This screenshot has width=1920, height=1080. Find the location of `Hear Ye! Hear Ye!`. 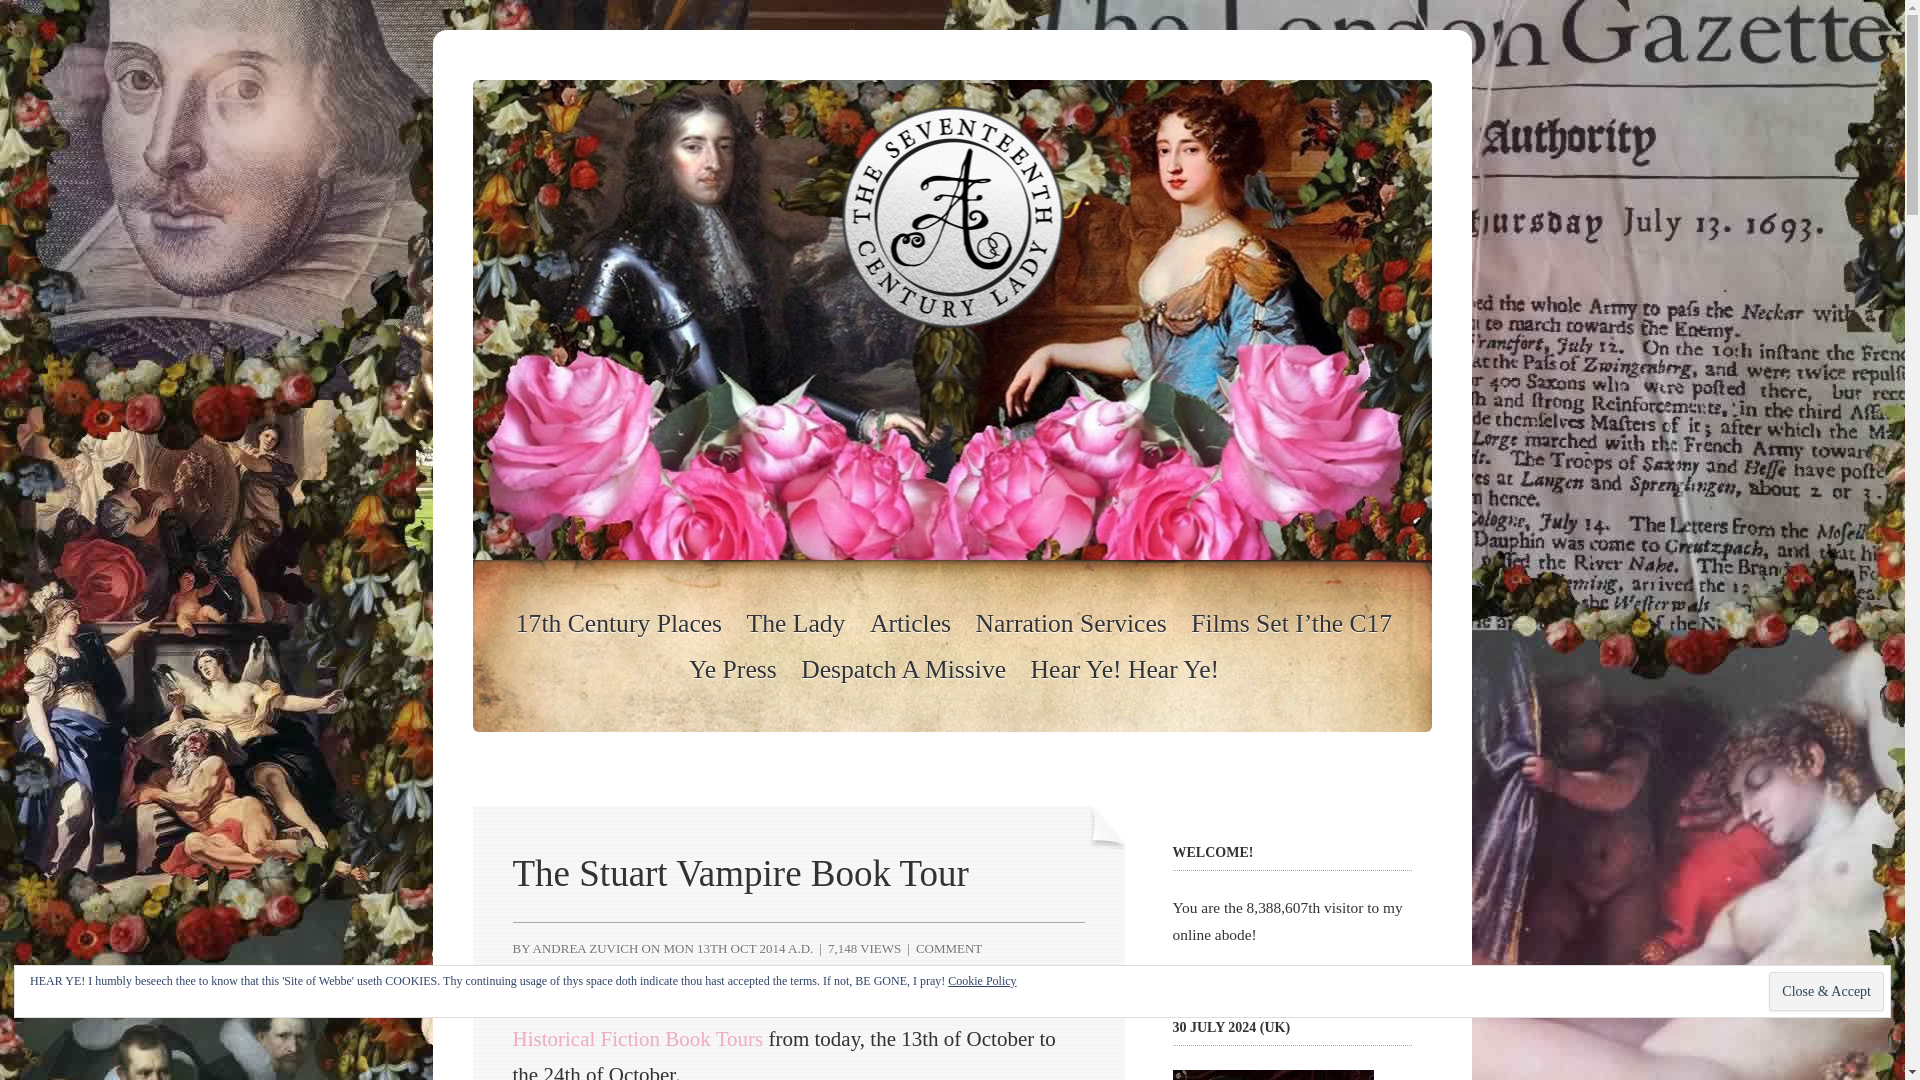

Hear Ye! Hear Ye! is located at coordinates (1125, 669).